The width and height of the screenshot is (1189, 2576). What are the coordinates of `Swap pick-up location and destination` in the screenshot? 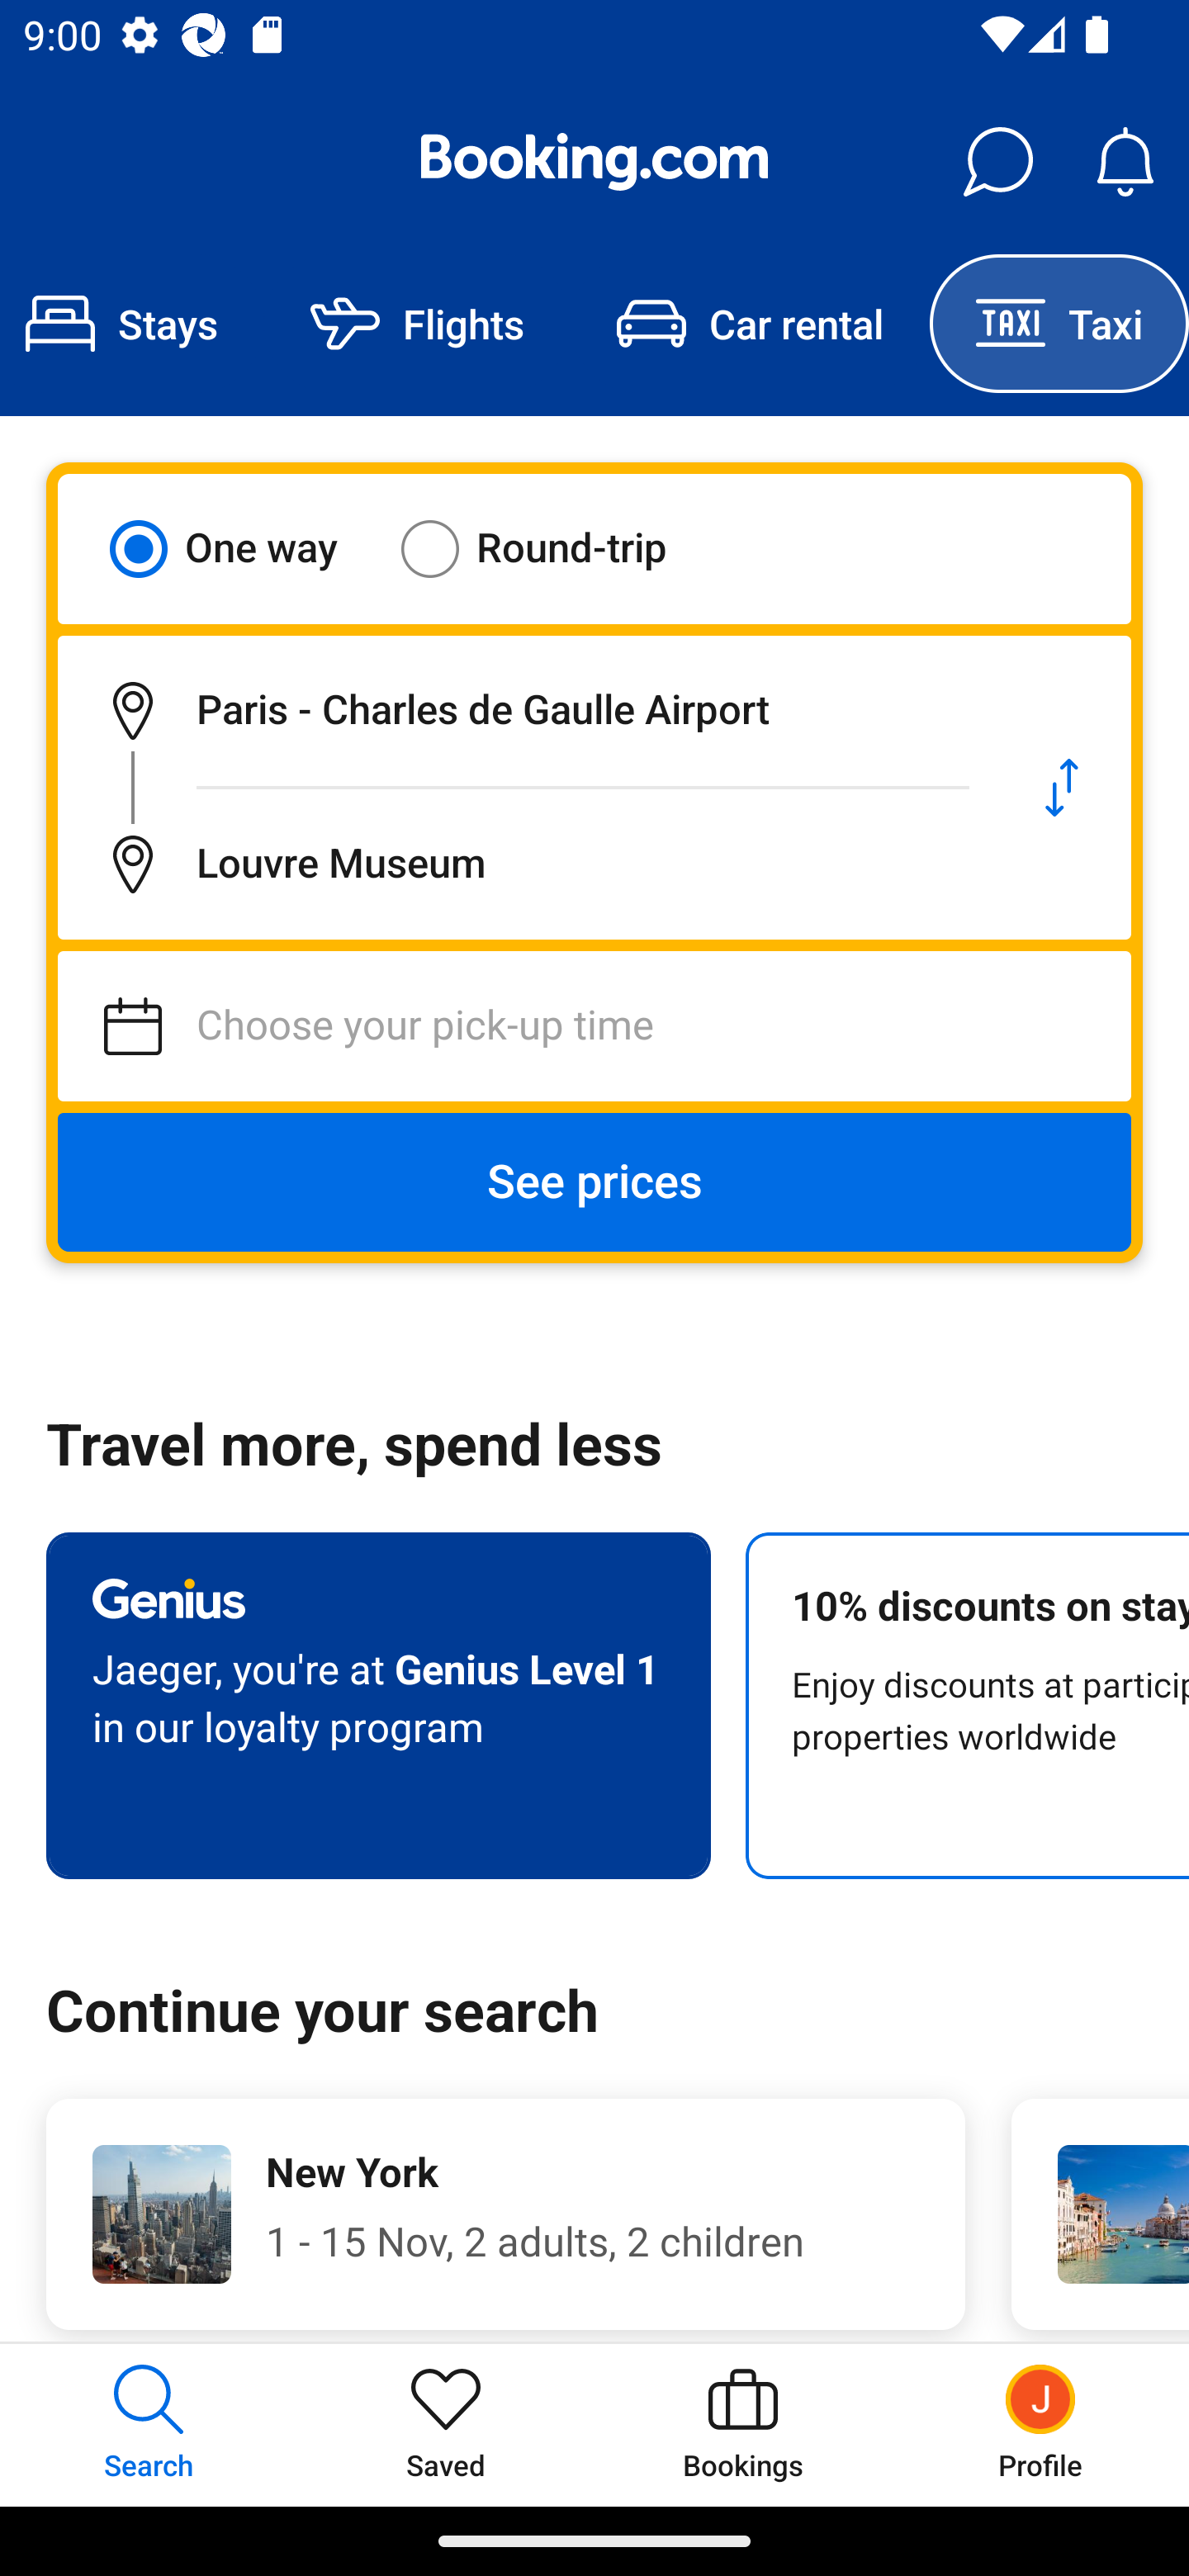 It's located at (1062, 788).